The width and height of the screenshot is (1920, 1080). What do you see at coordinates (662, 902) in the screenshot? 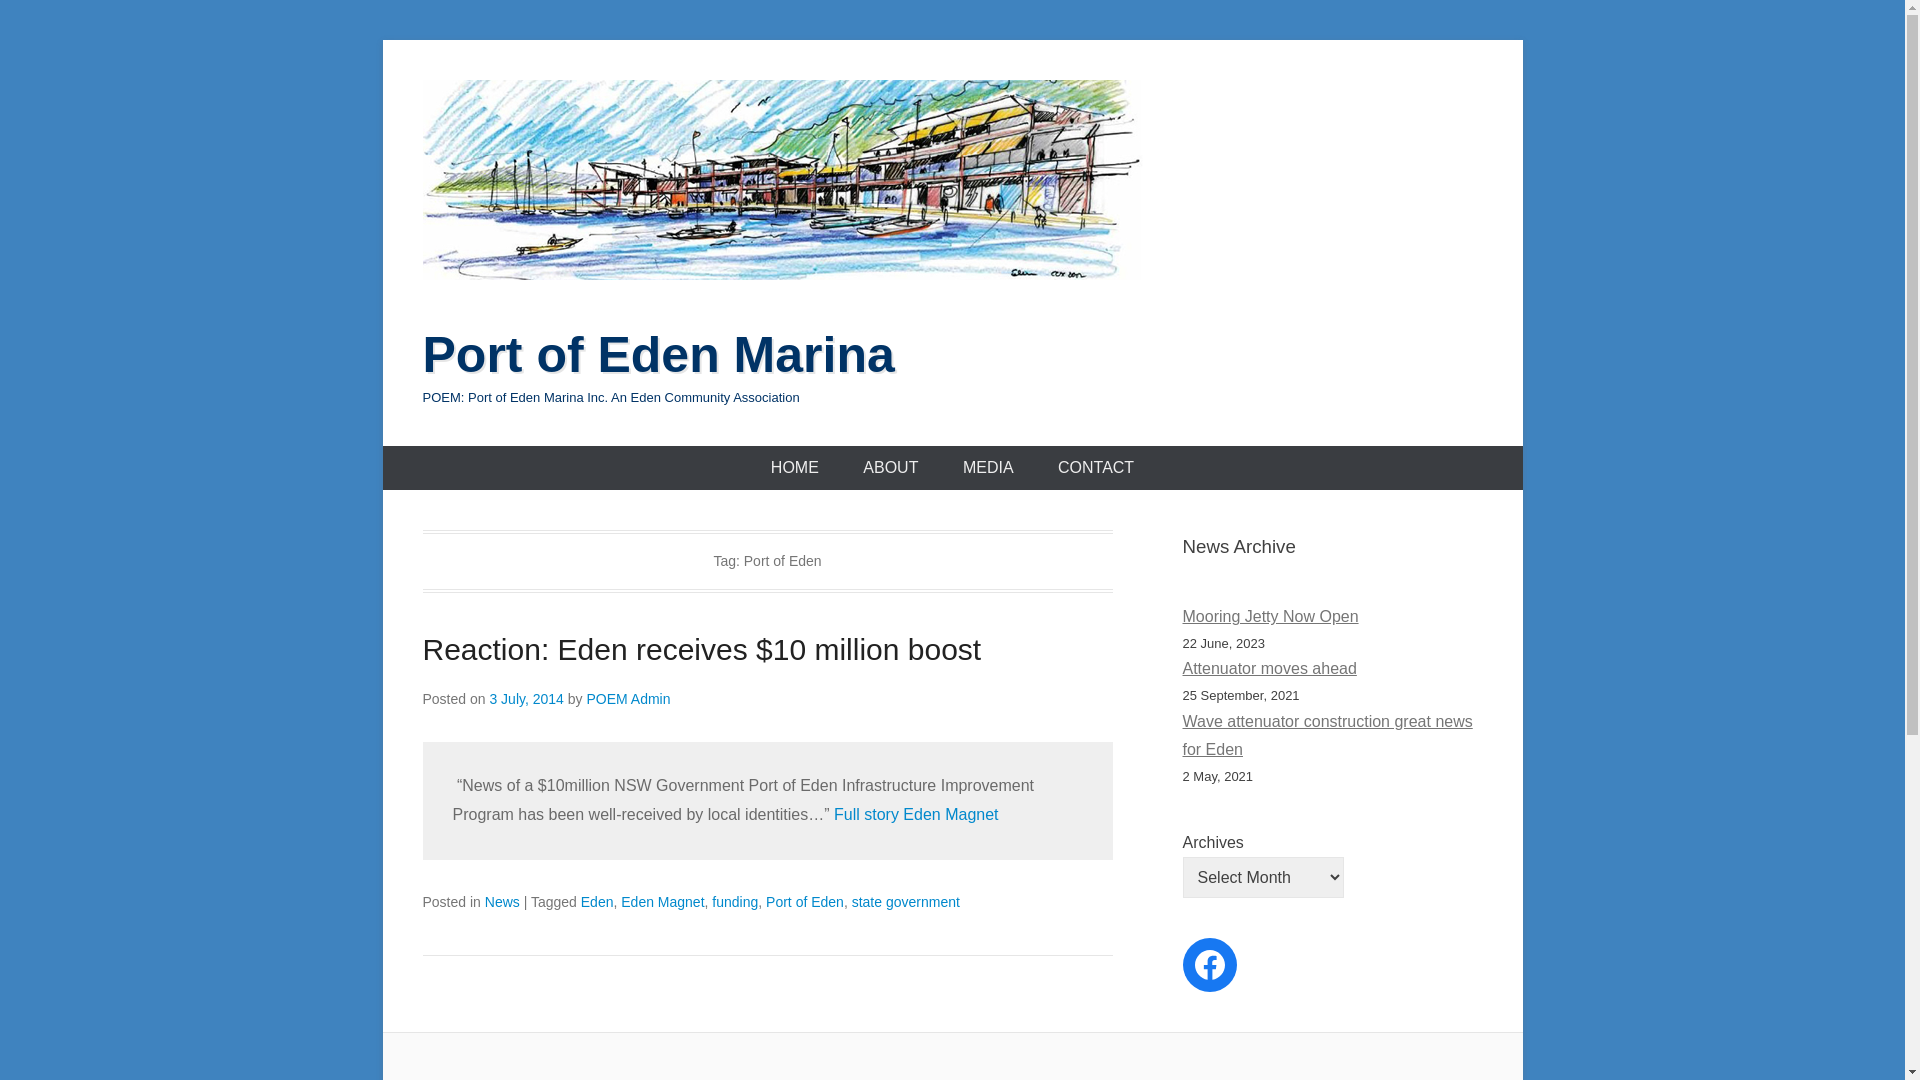
I see `Eden Magnet` at bounding box center [662, 902].